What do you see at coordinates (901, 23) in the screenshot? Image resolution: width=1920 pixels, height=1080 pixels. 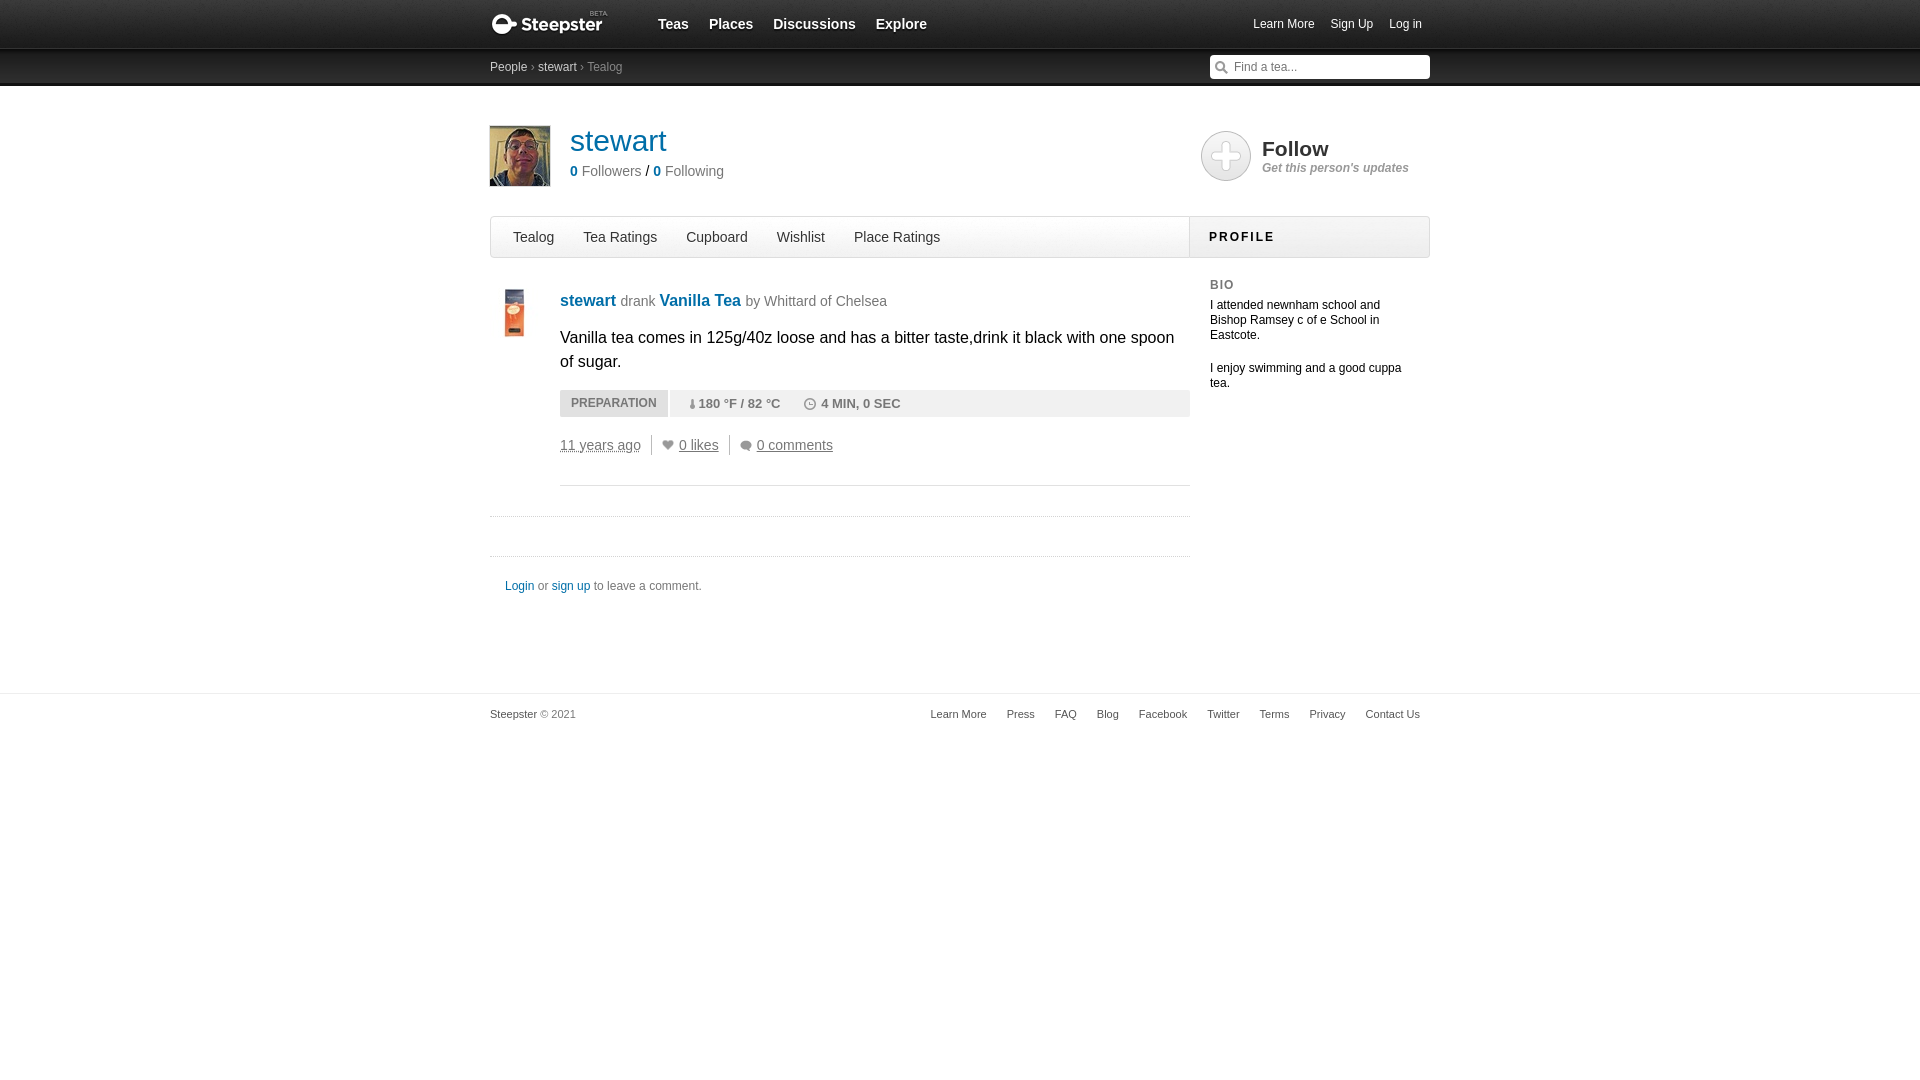 I see `Explore` at bounding box center [901, 23].